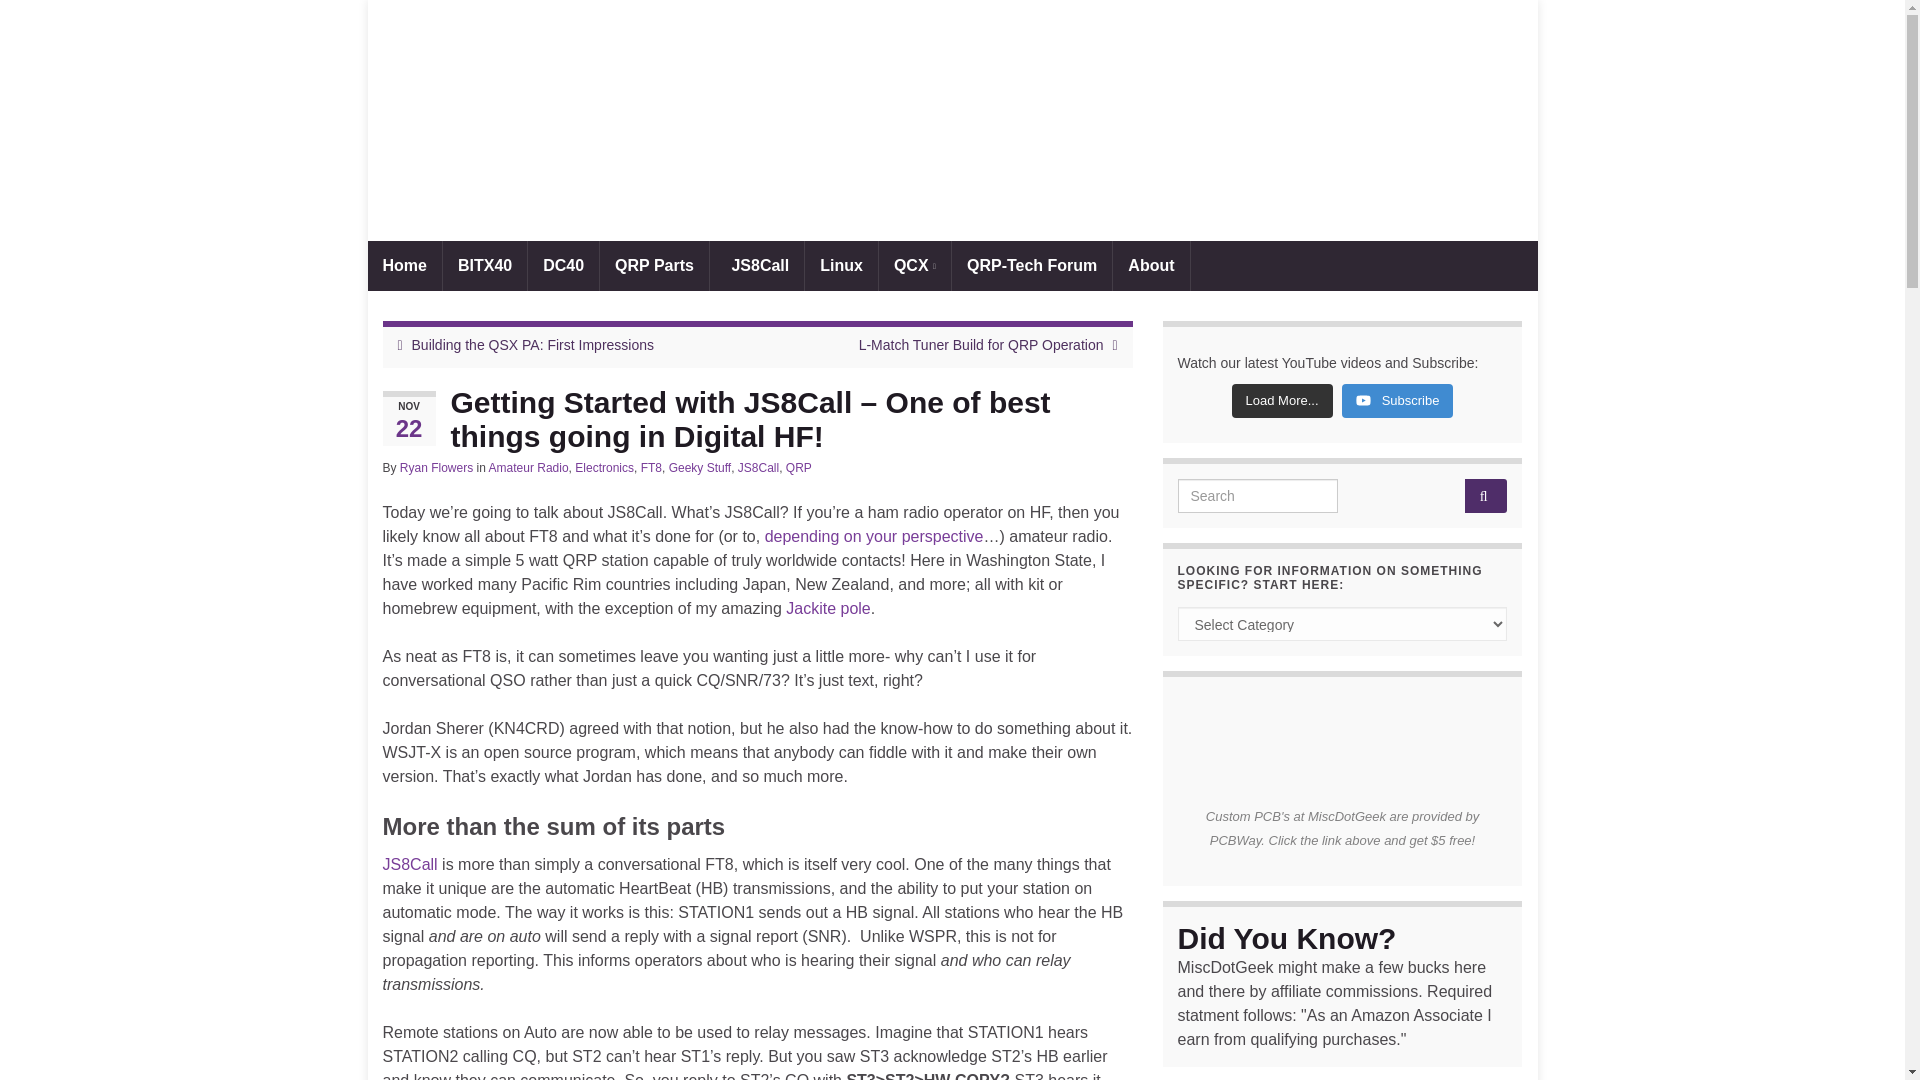 This screenshot has height=1080, width=1920. What do you see at coordinates (404, 265) in the screenshot?
I see `Home` at bounding box center [404, 265].